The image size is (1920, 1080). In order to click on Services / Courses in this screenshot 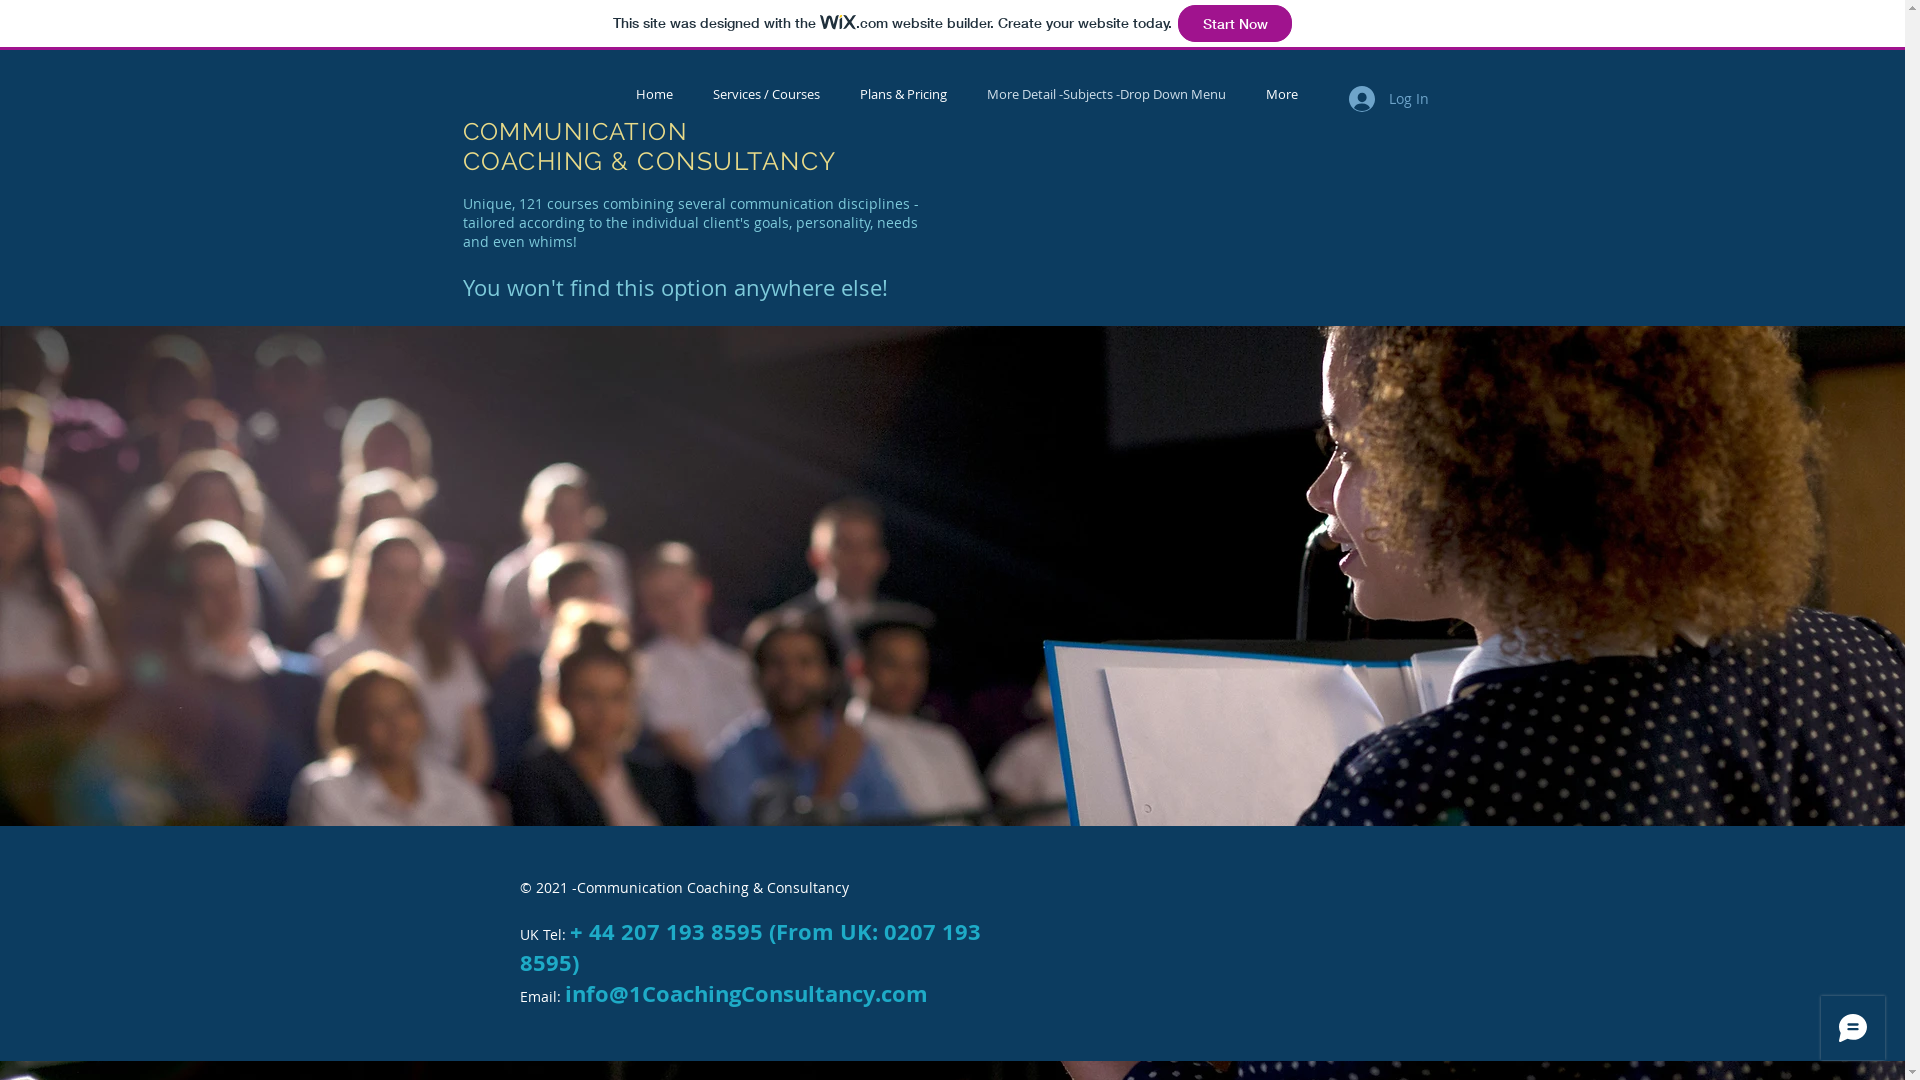, I will do `click(766, 94)`.